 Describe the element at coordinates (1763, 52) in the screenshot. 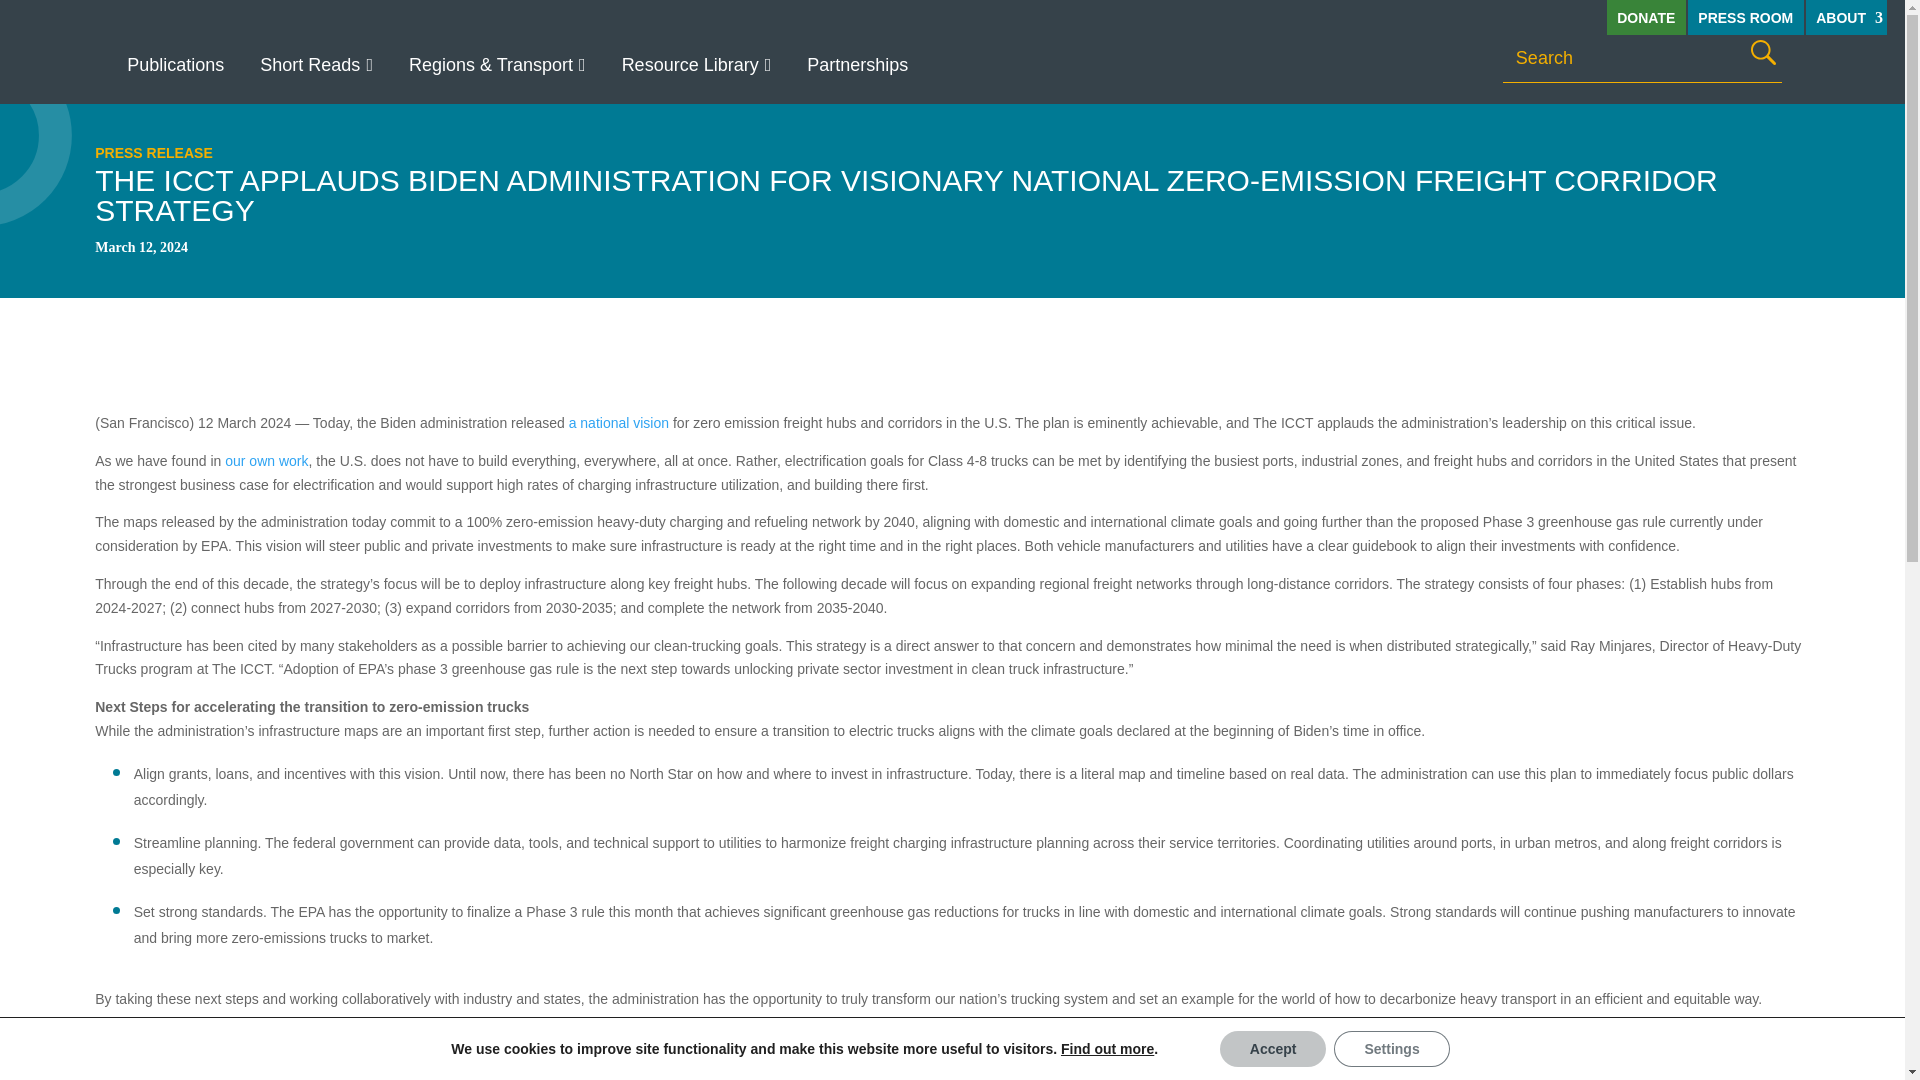

I see `Search` at that location.